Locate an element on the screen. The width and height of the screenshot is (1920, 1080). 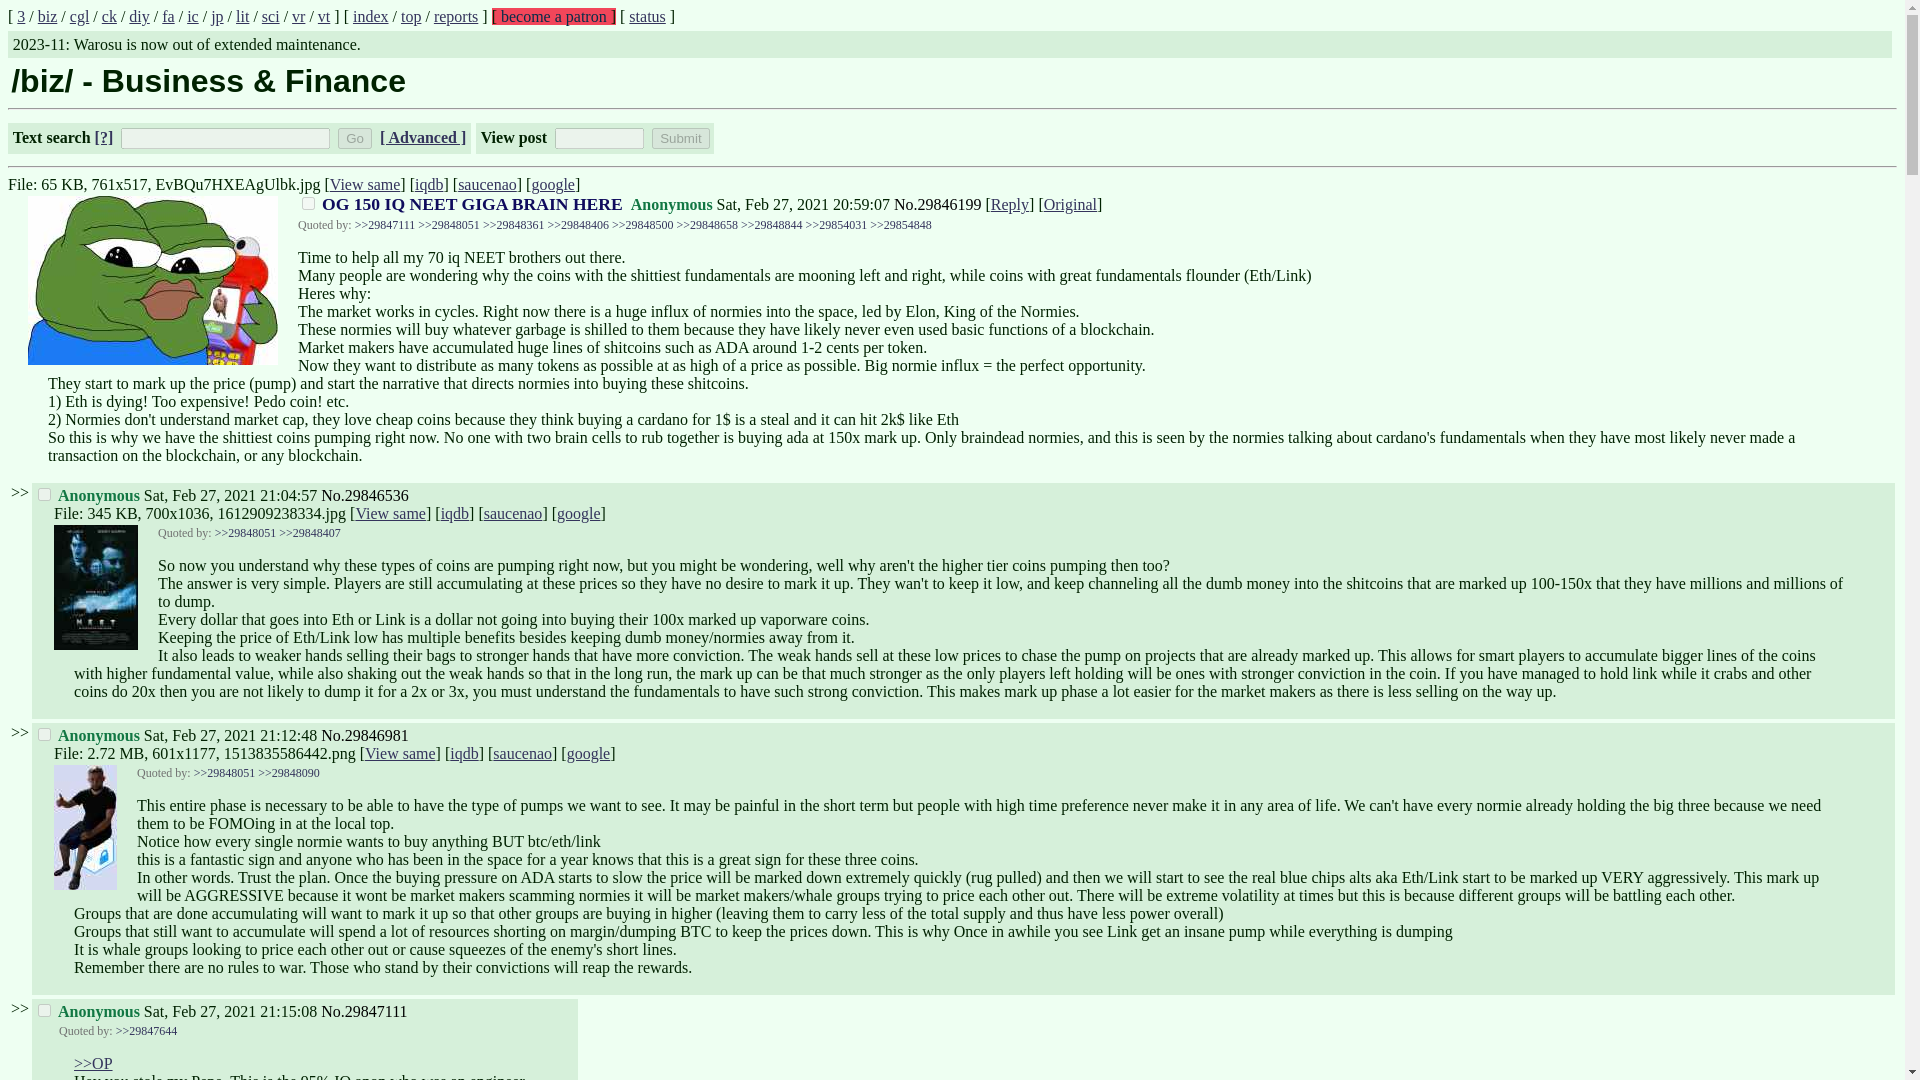
Go is located at coordinates (354, 138).